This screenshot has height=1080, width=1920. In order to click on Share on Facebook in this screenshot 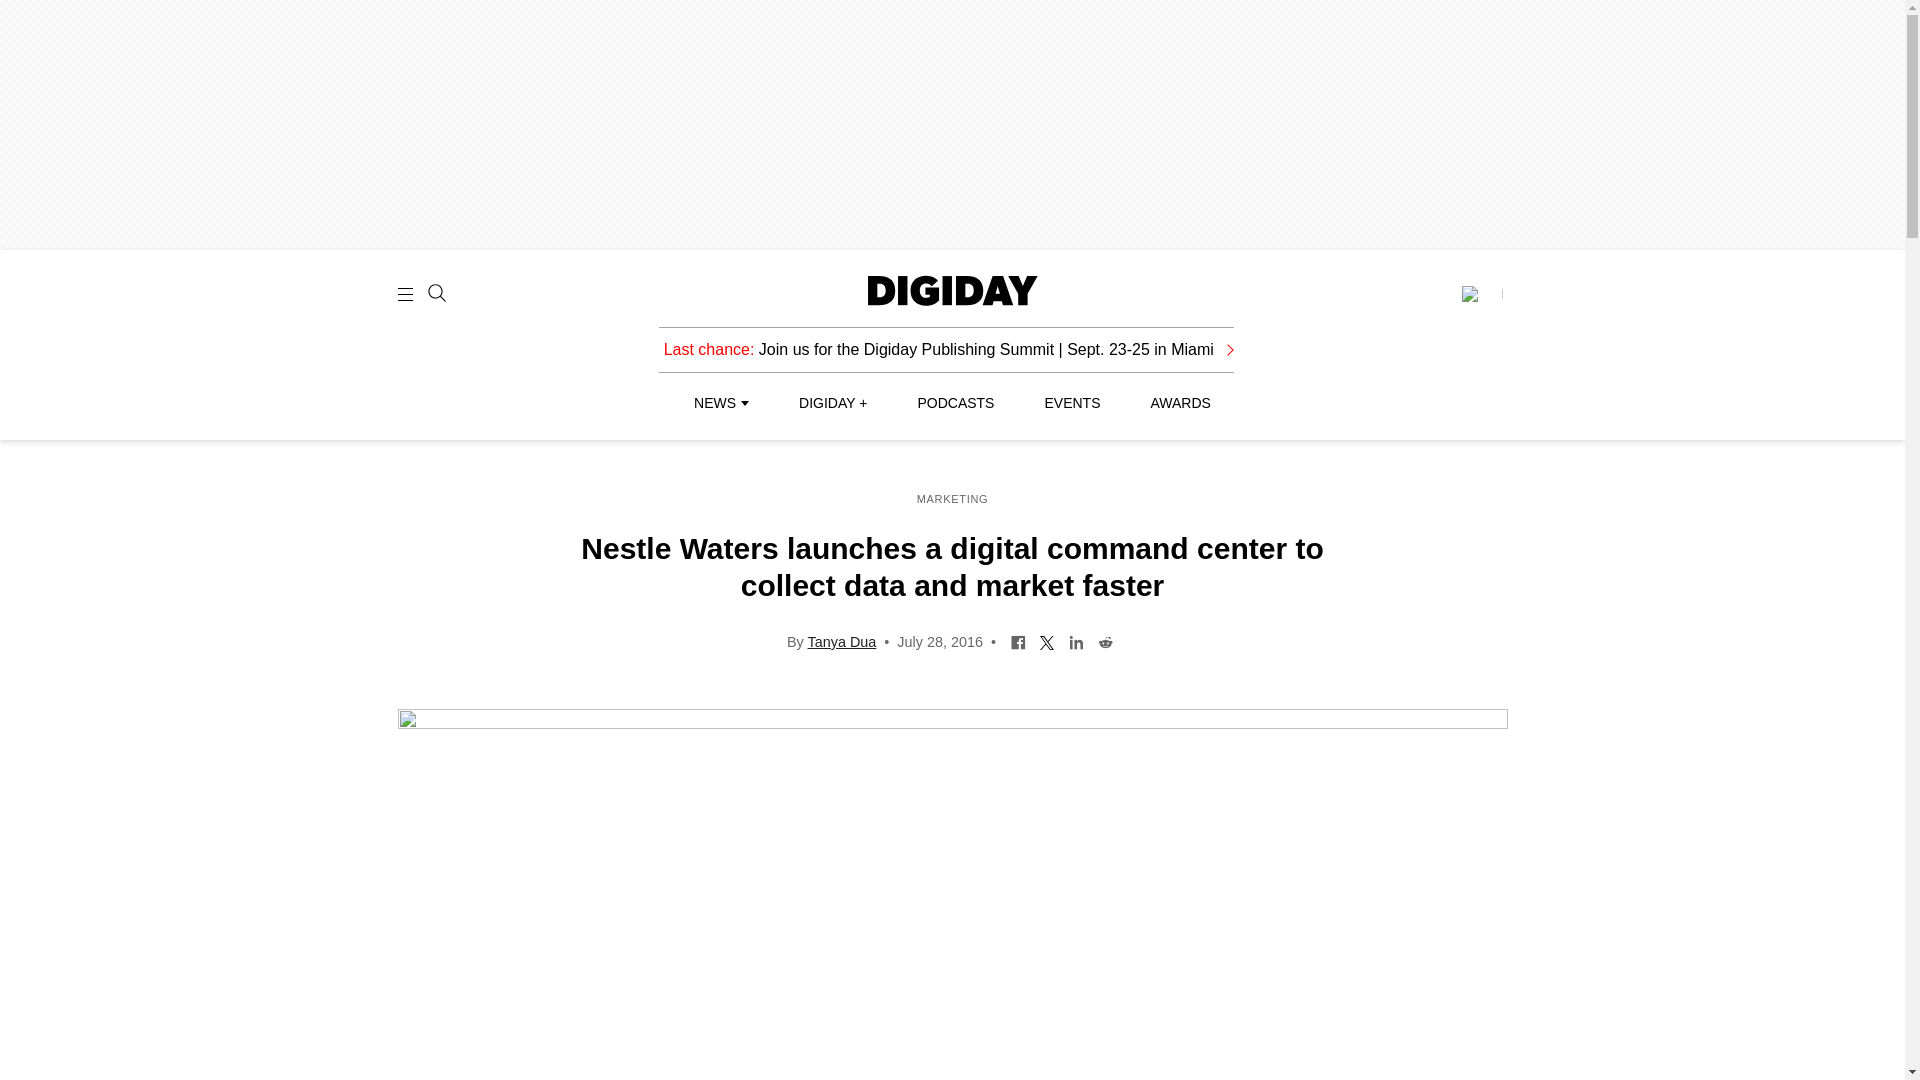, I will do `click(1018, 640)`.